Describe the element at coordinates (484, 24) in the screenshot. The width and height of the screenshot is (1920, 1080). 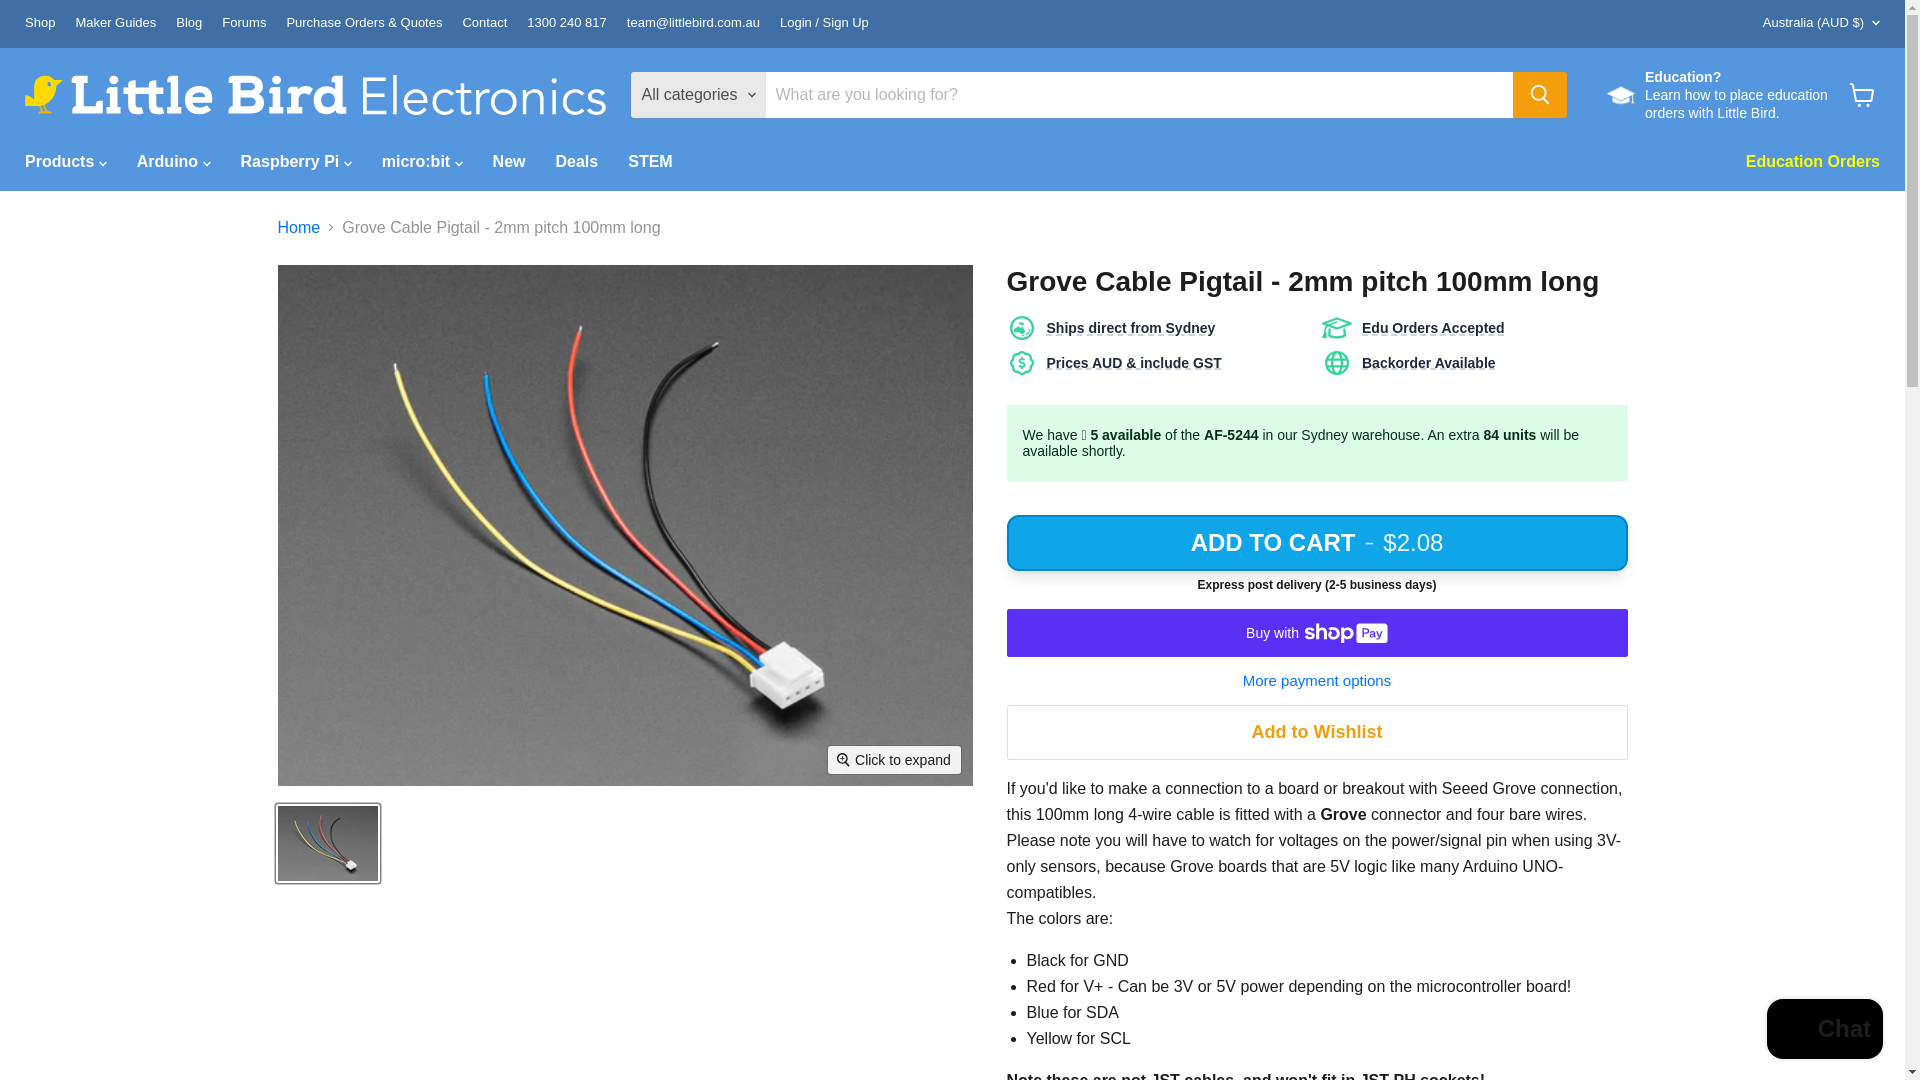
I see `Contact` at that location.